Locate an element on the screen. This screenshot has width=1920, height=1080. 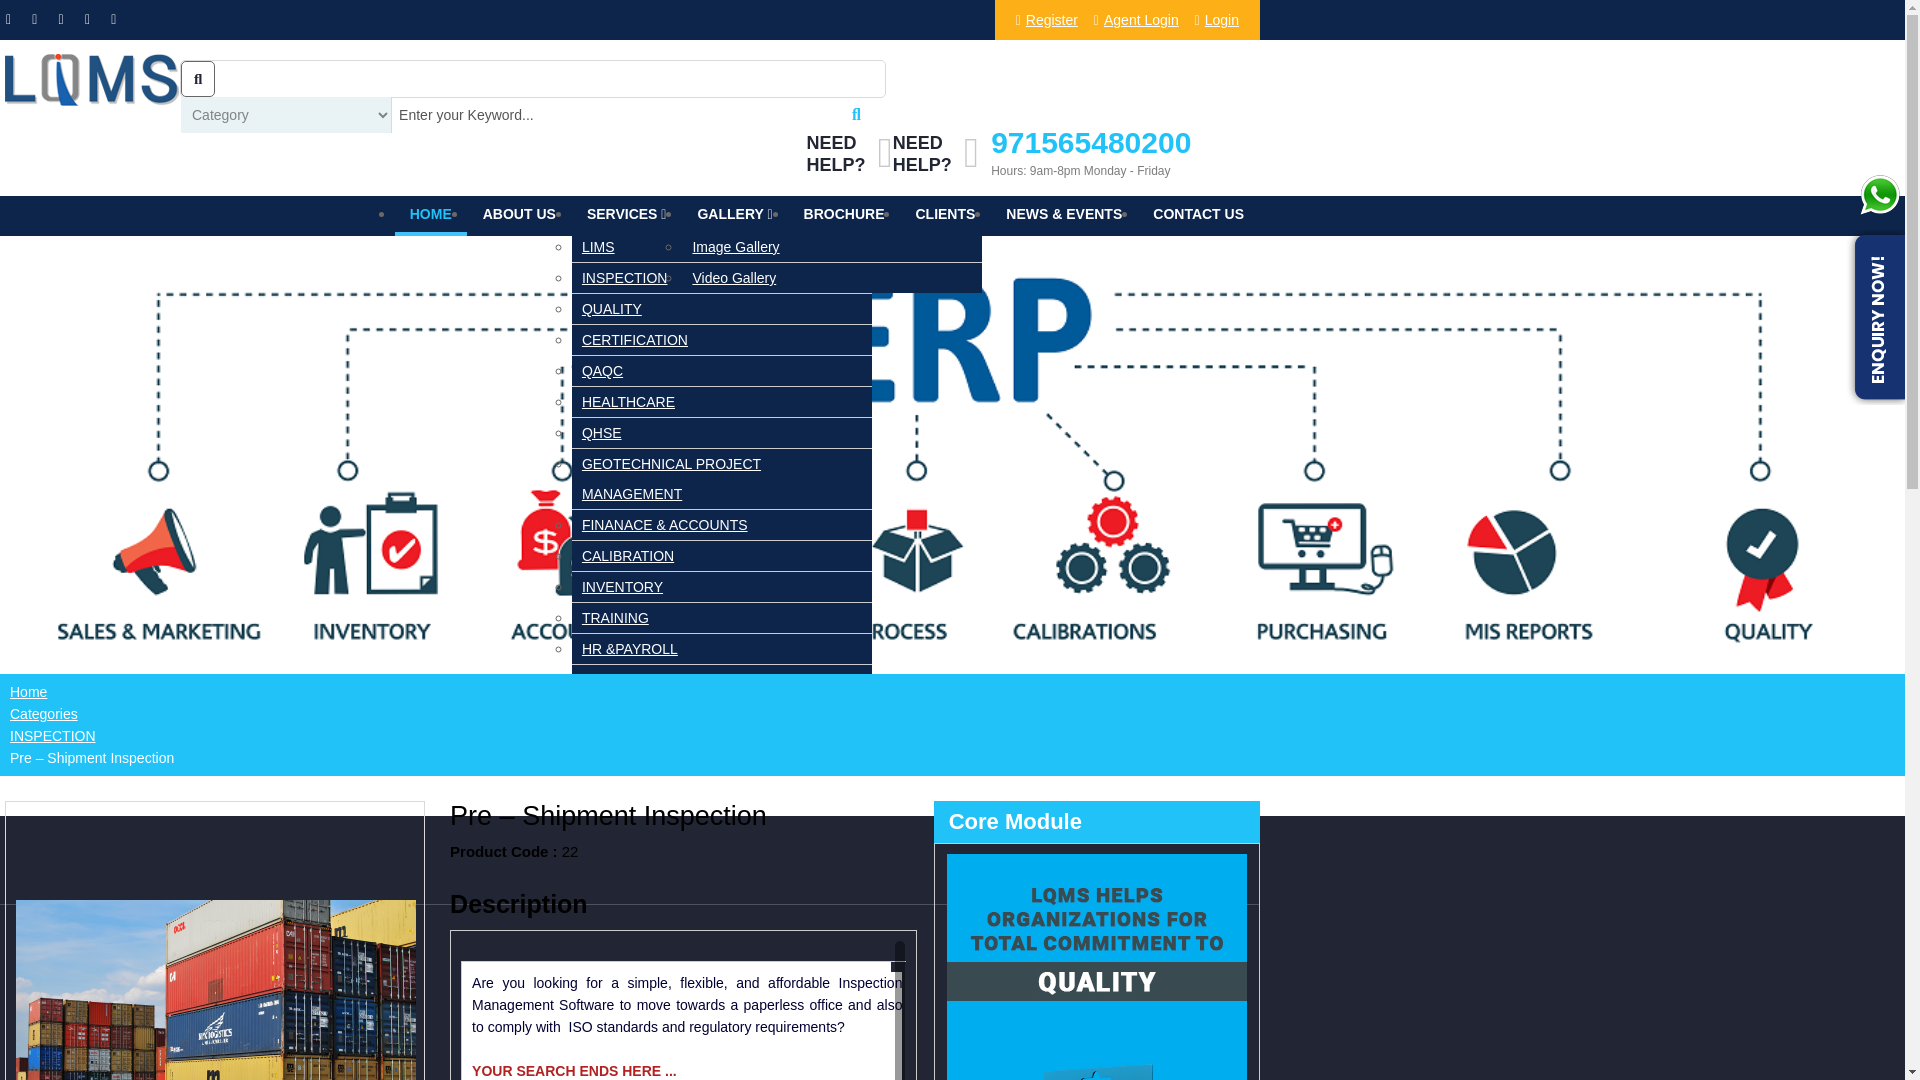
About Us is located at coordinates (519, 214).